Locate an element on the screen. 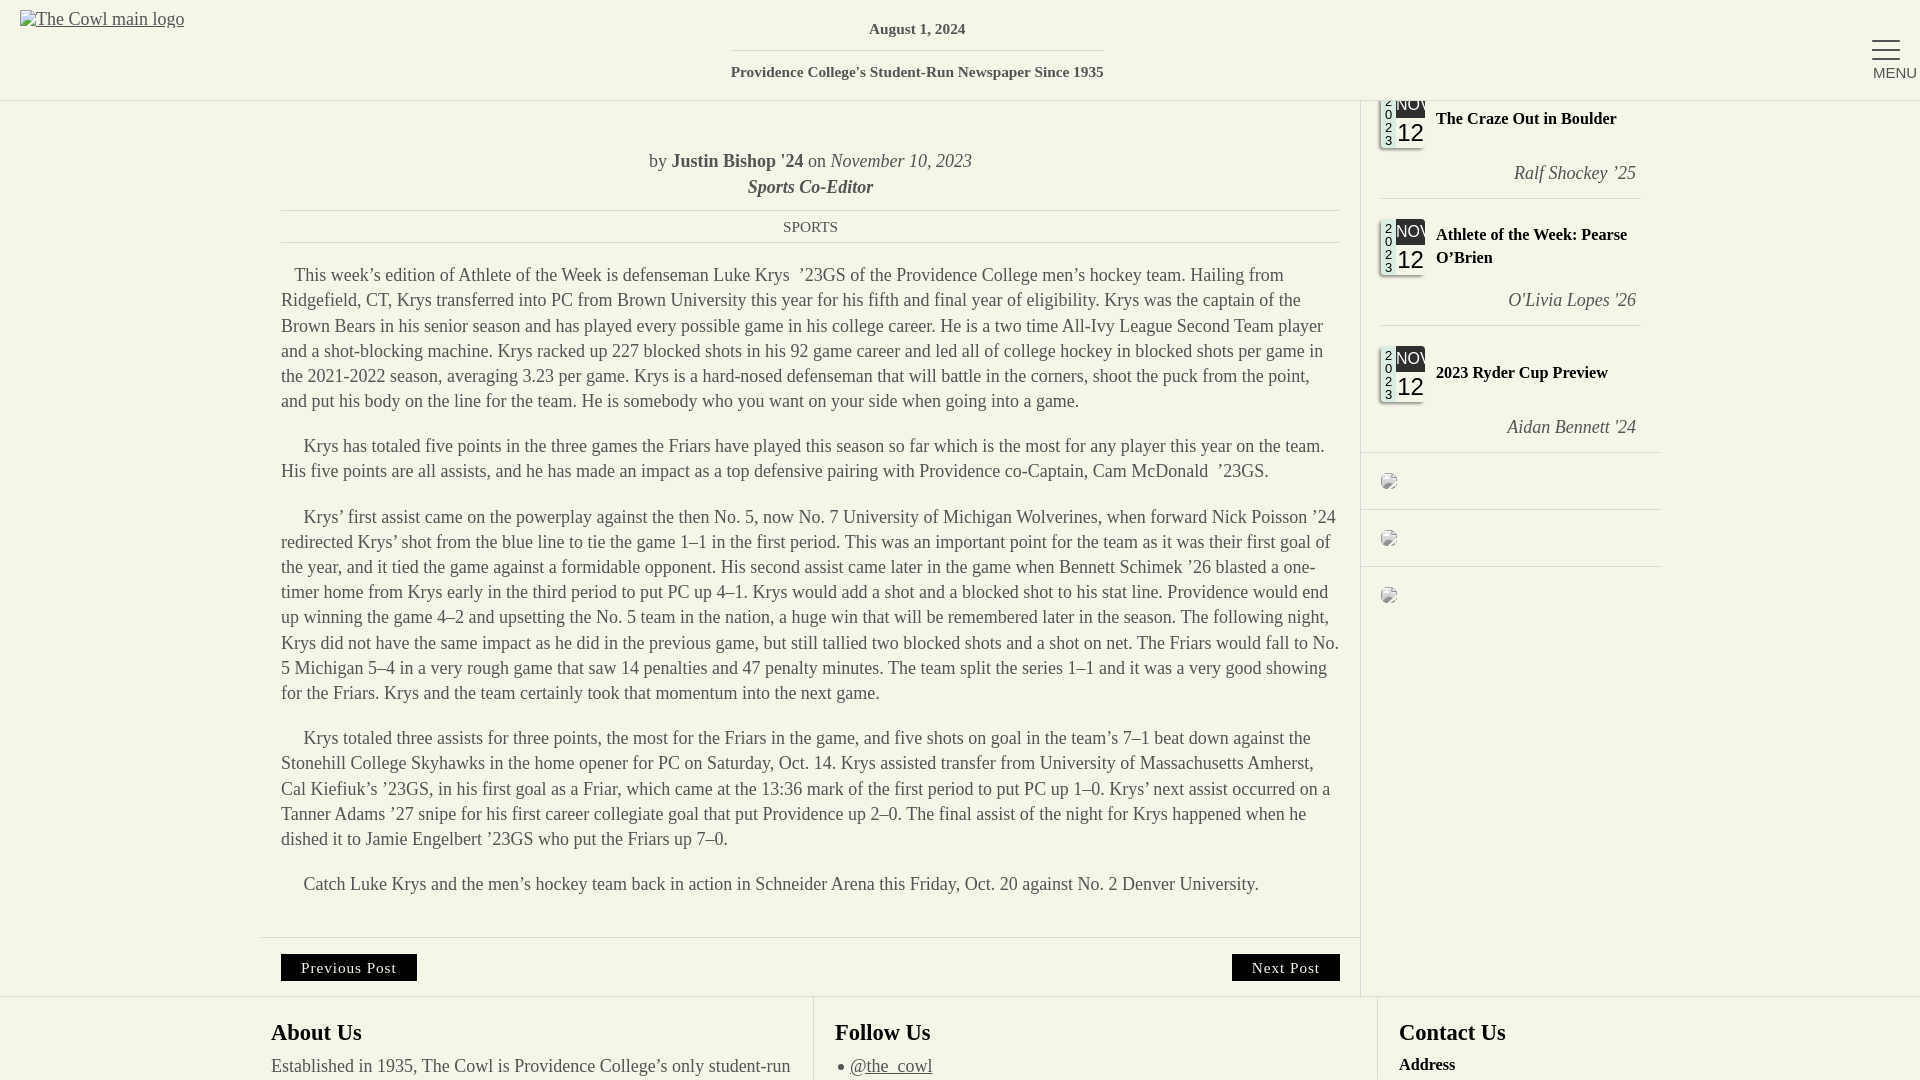 Image resolution: width=1920 pixels, height=1080 pixels. Next Post is located at coordinates (1286, 966).